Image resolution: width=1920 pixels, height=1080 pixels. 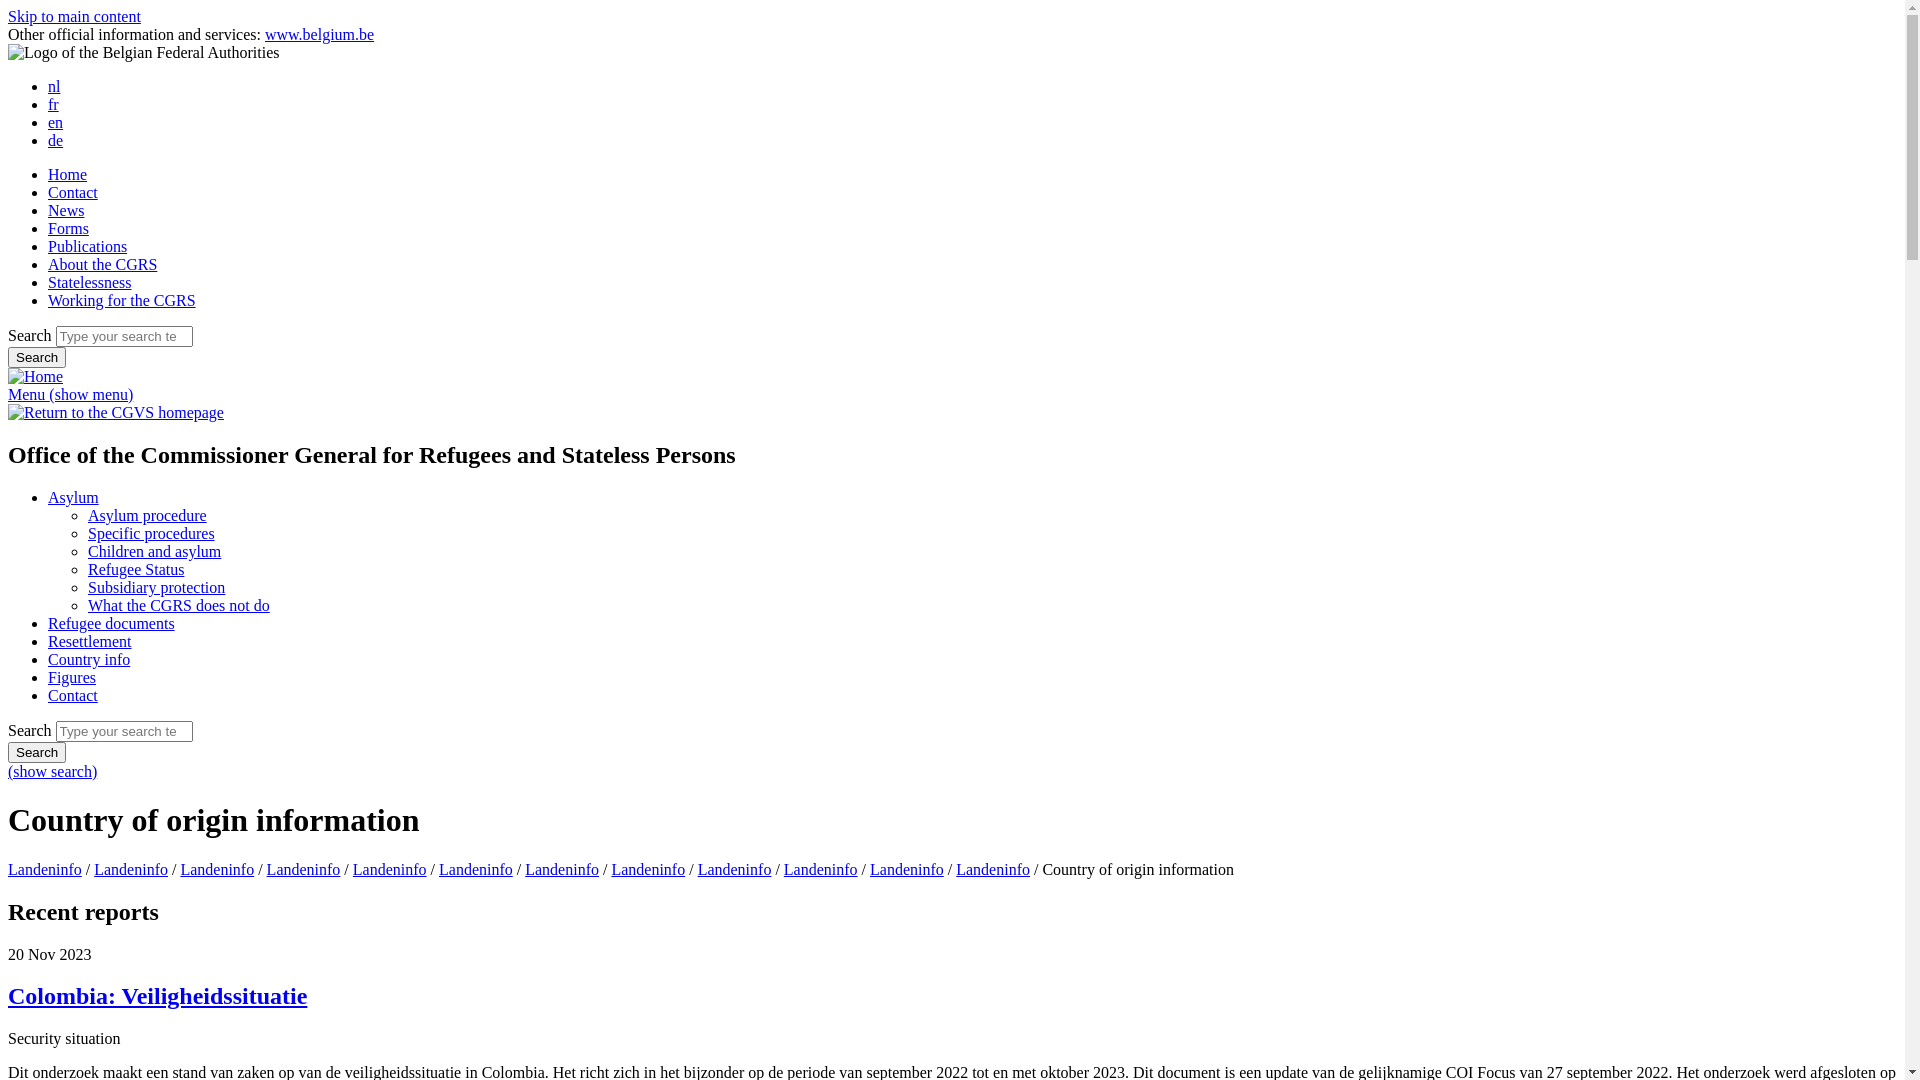 I want to click on Home, so click(x=68, y=174).